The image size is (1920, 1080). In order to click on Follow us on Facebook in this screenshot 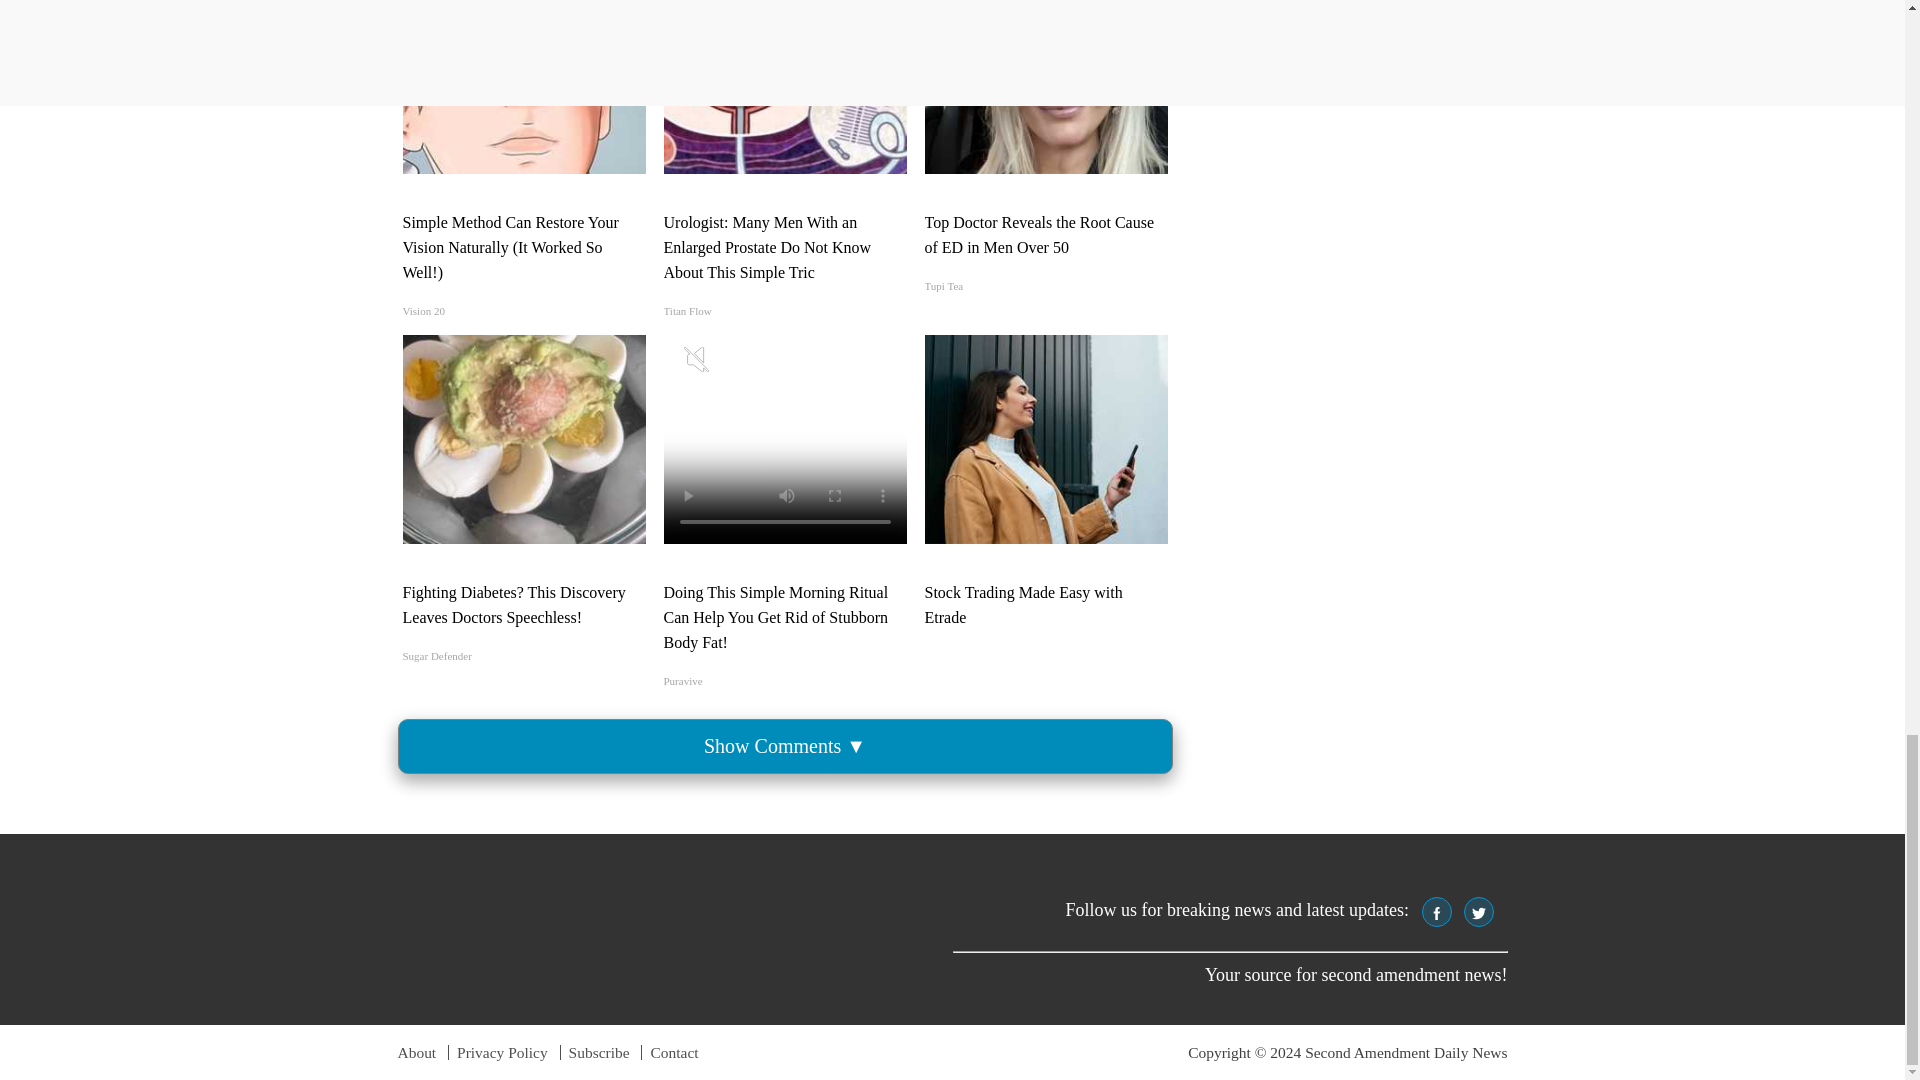, I will do `click(1436, 912)`.